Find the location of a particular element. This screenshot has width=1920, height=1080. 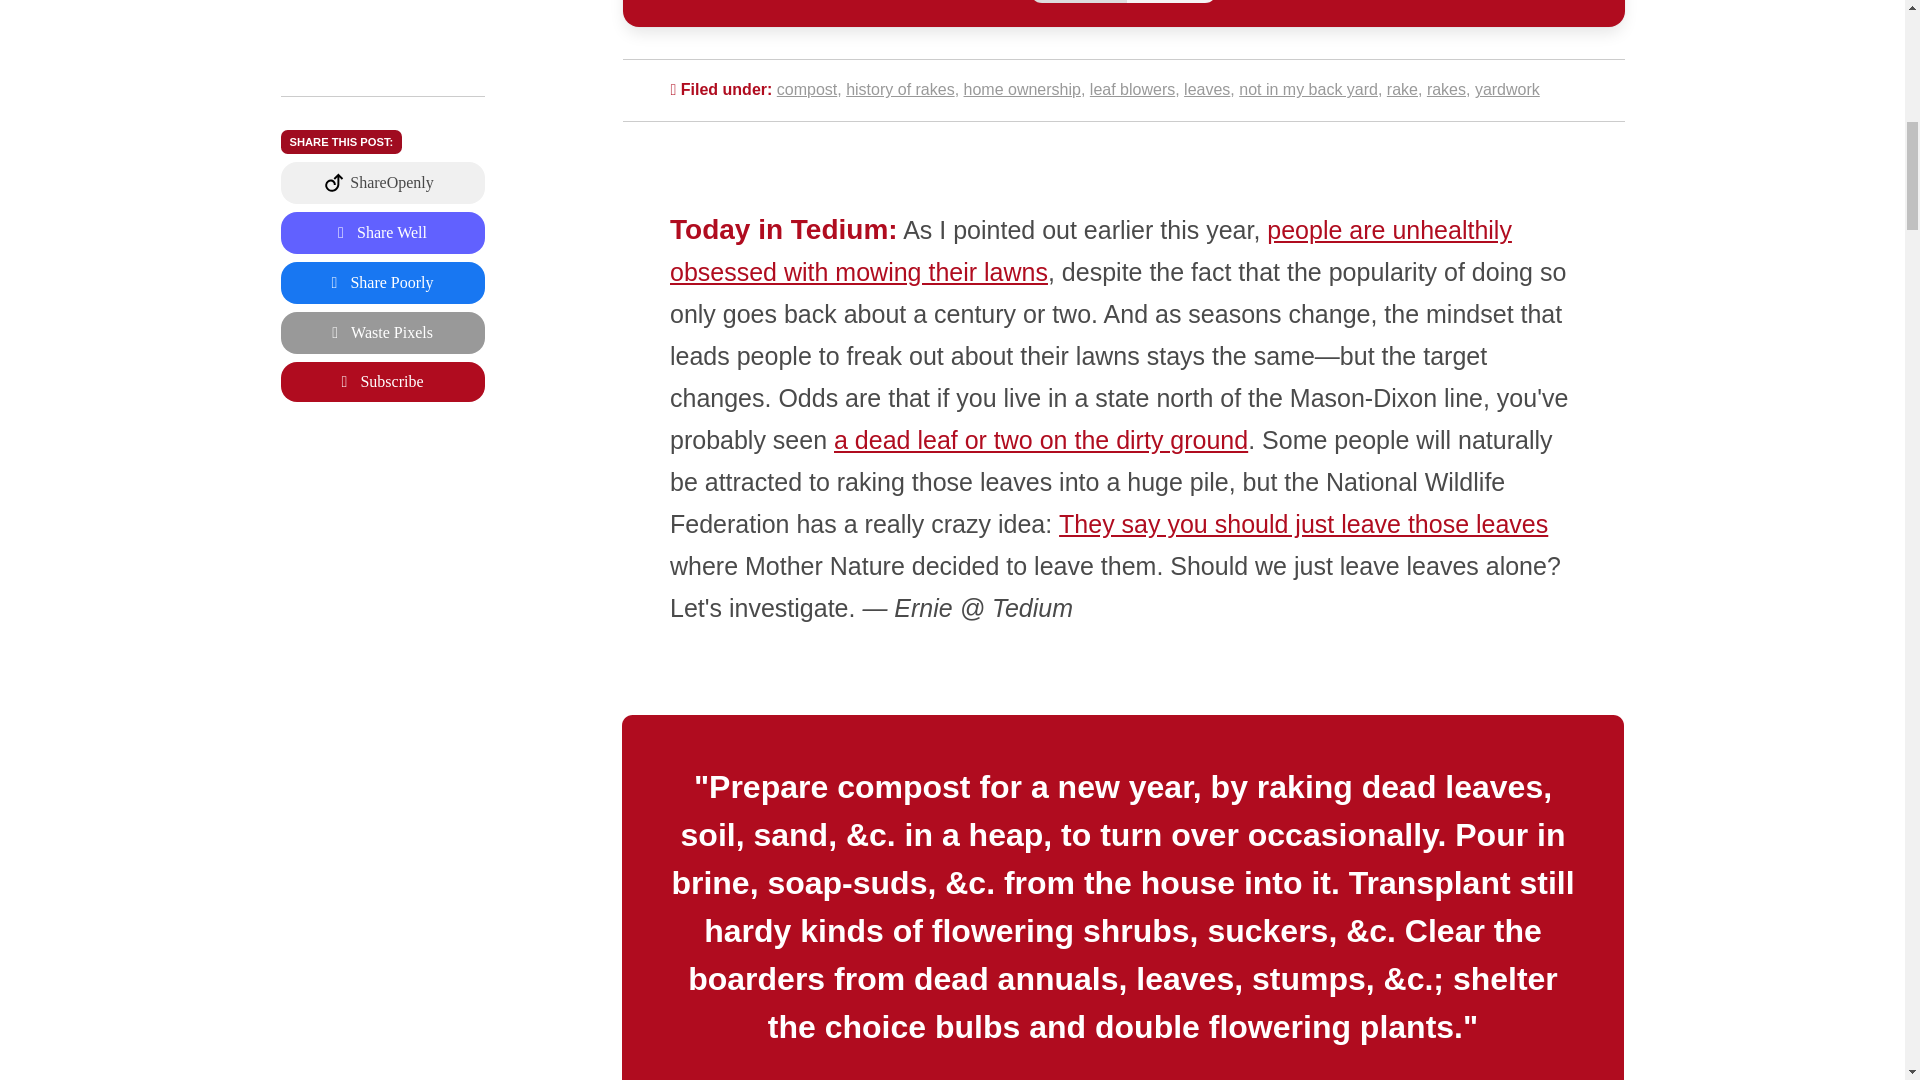

They say you should just leave those leaves is located at coordinates (1304, 523).